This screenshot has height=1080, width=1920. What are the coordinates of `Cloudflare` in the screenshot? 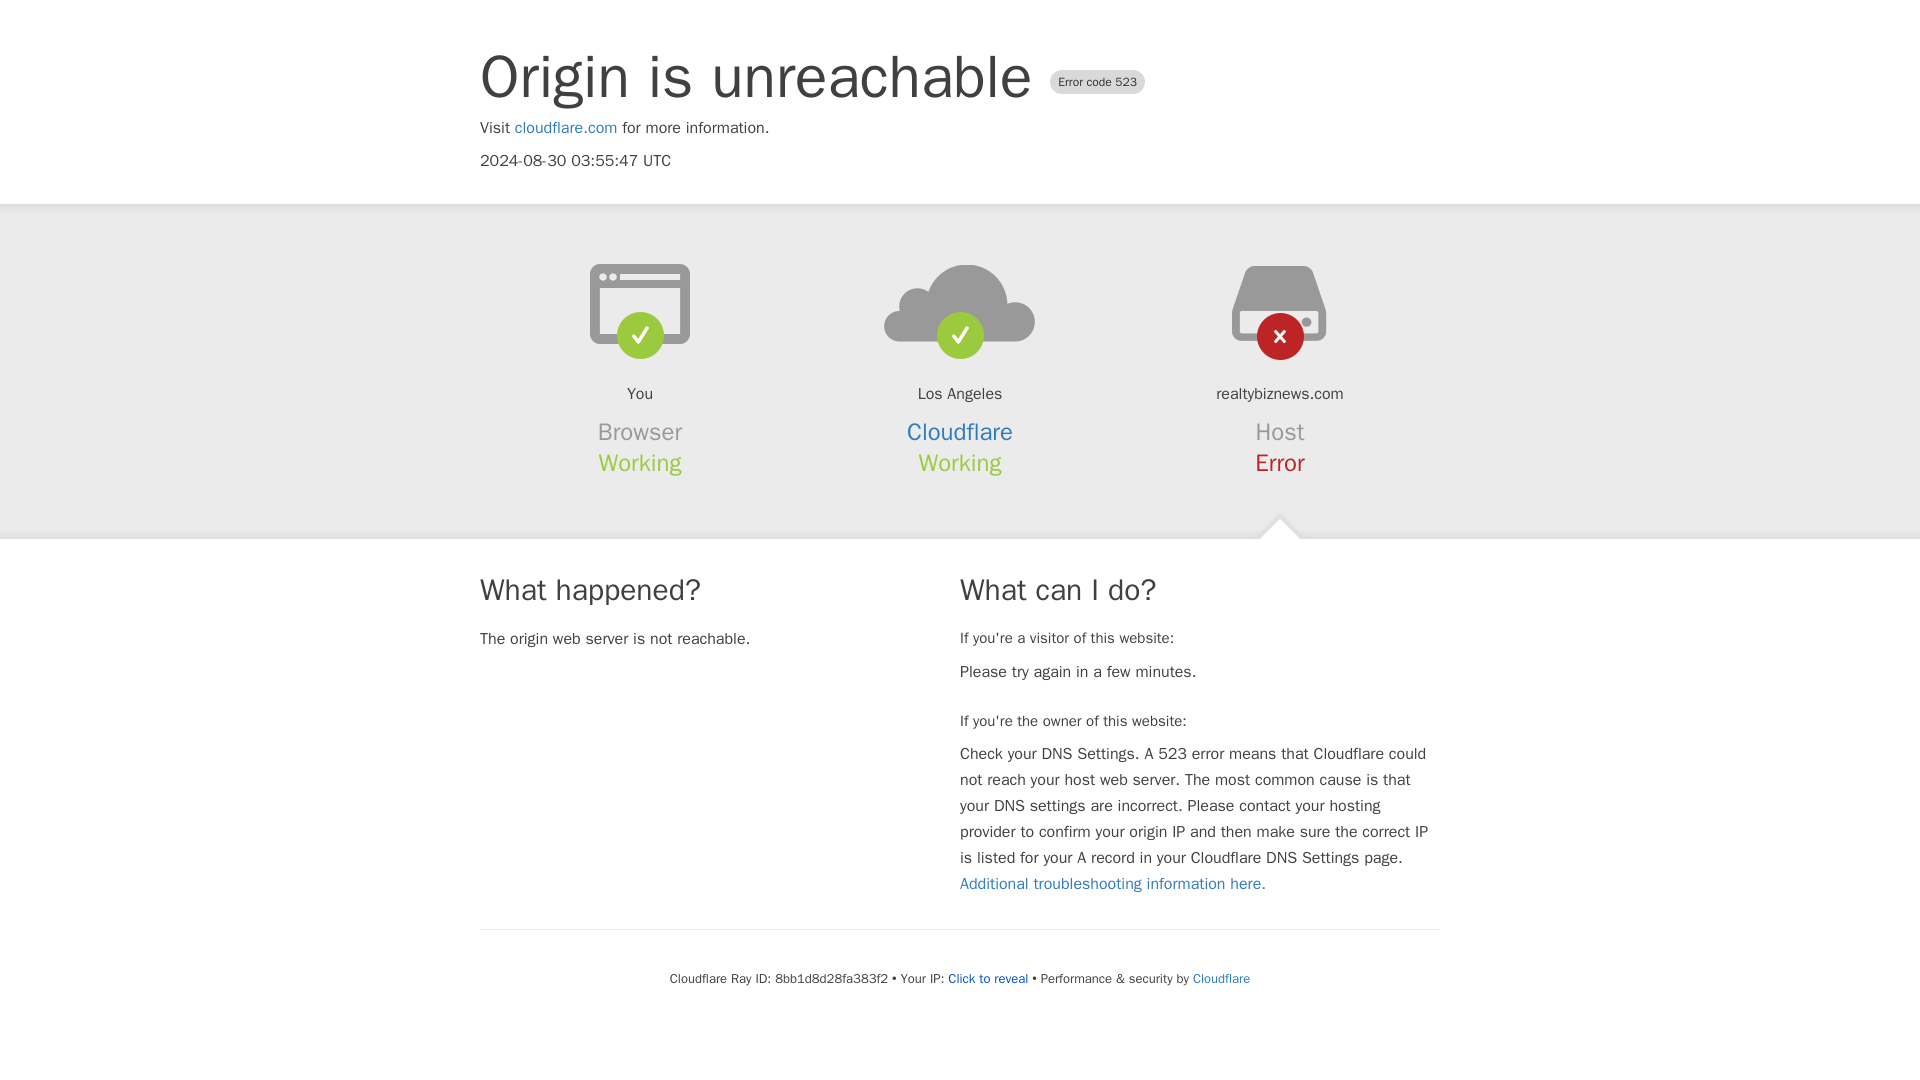 It's located at (1220, 978).